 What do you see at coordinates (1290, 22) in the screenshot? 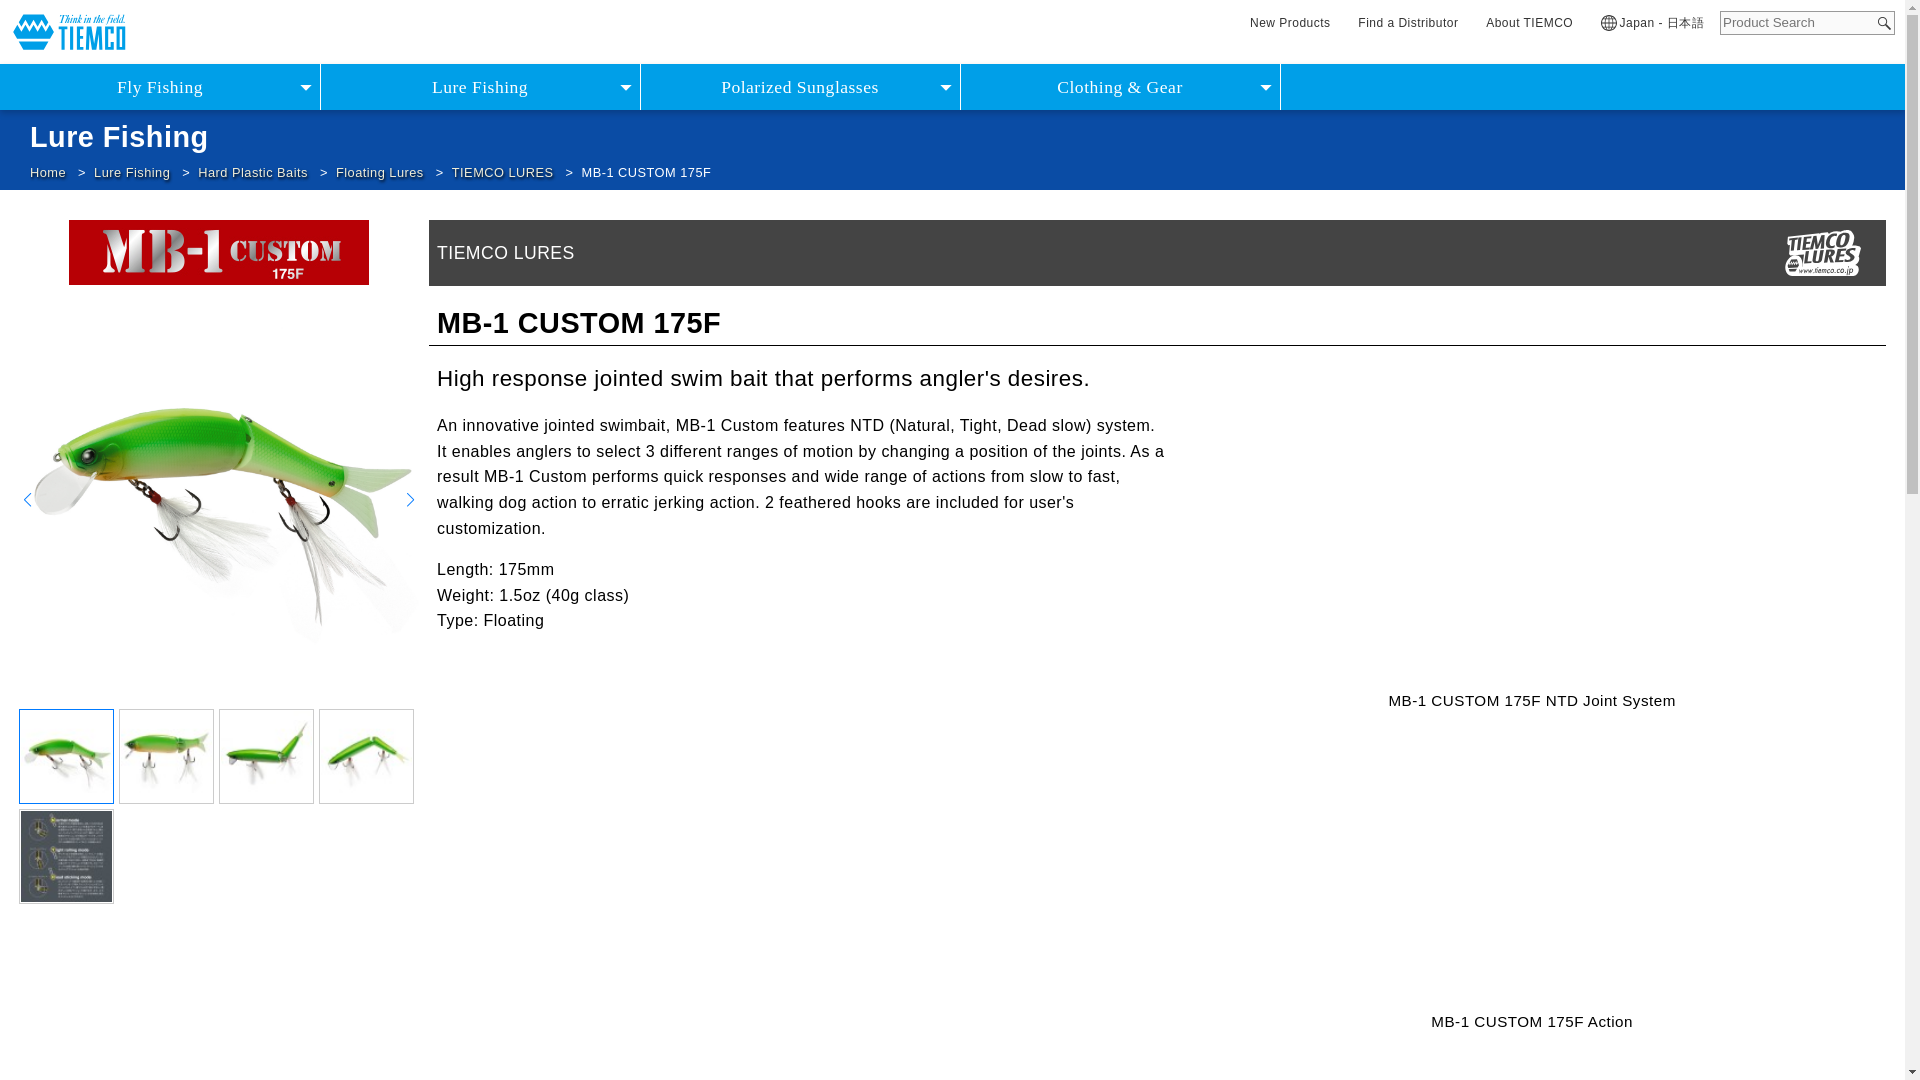
I see `New Products` at bounding box center [1290, 22].